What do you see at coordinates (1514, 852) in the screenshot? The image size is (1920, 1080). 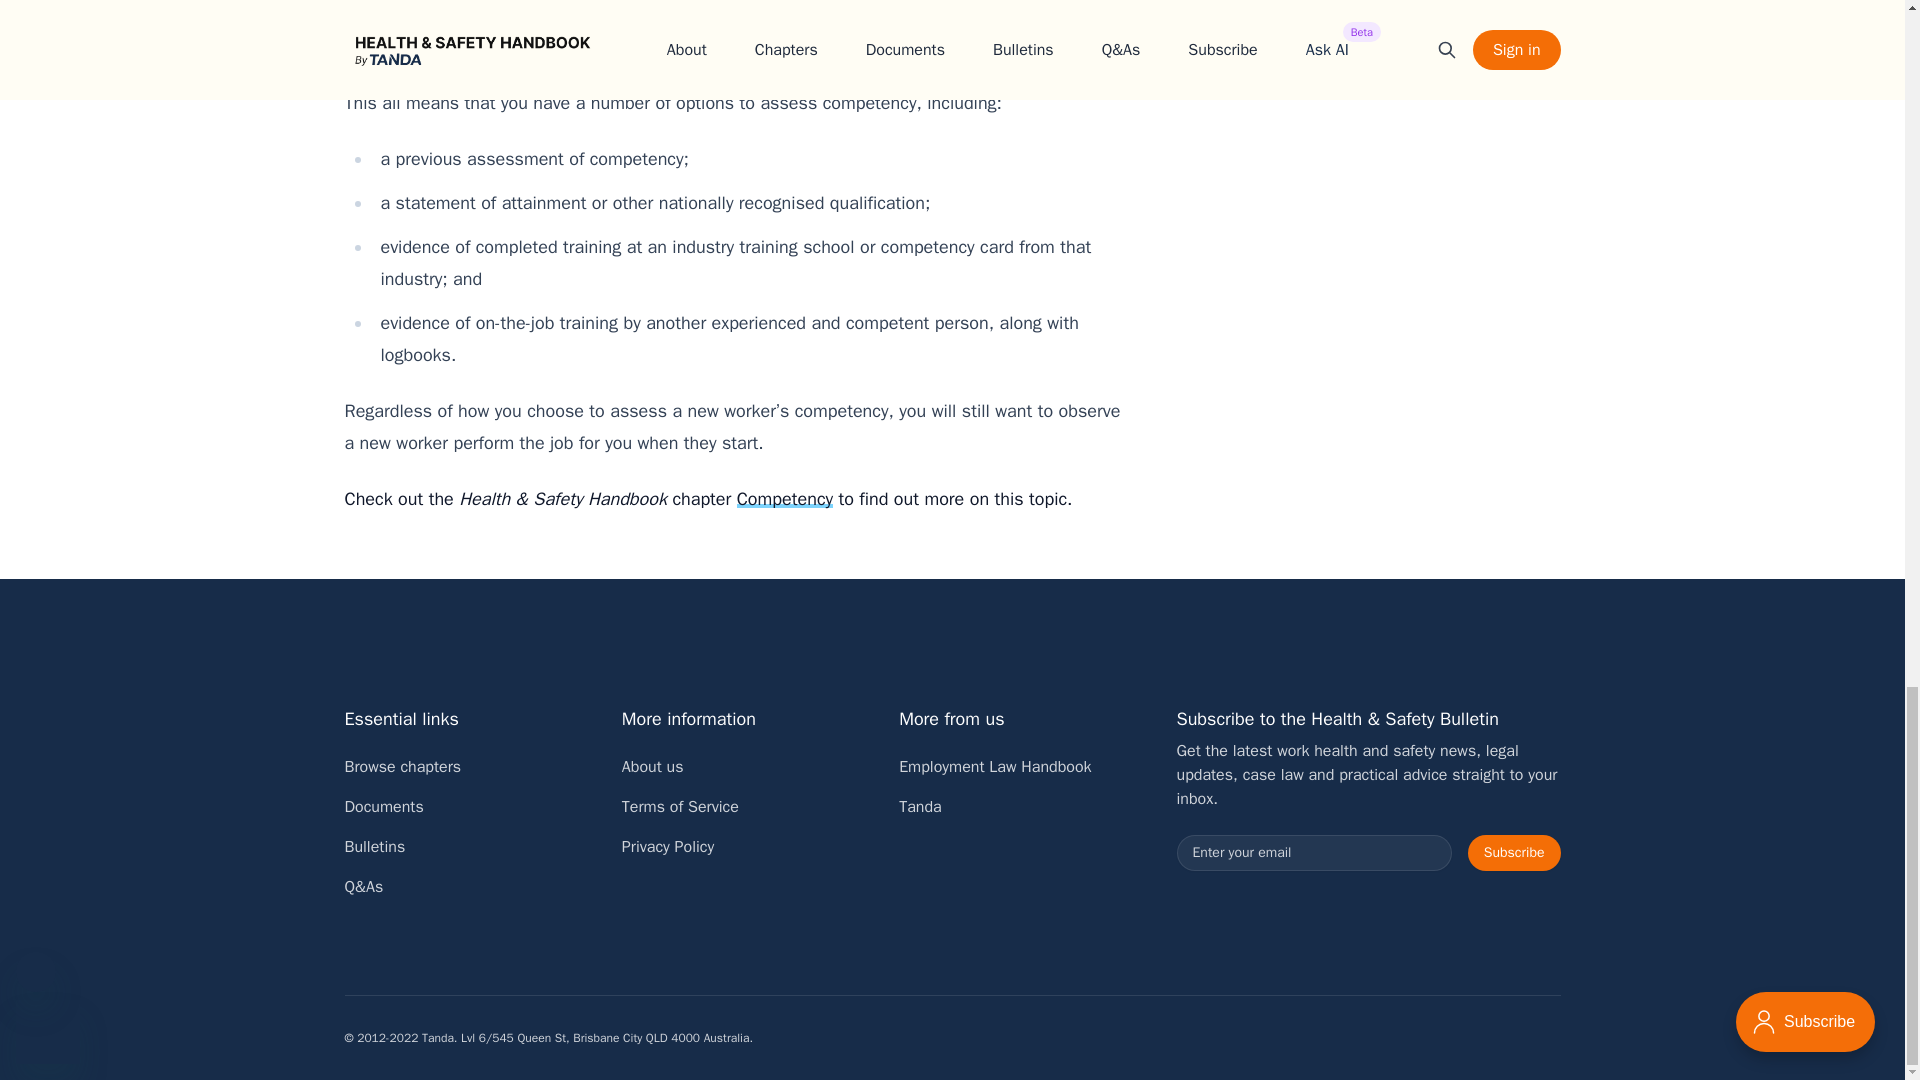 I see `Subscribe` at bounding box center [1514, 852].